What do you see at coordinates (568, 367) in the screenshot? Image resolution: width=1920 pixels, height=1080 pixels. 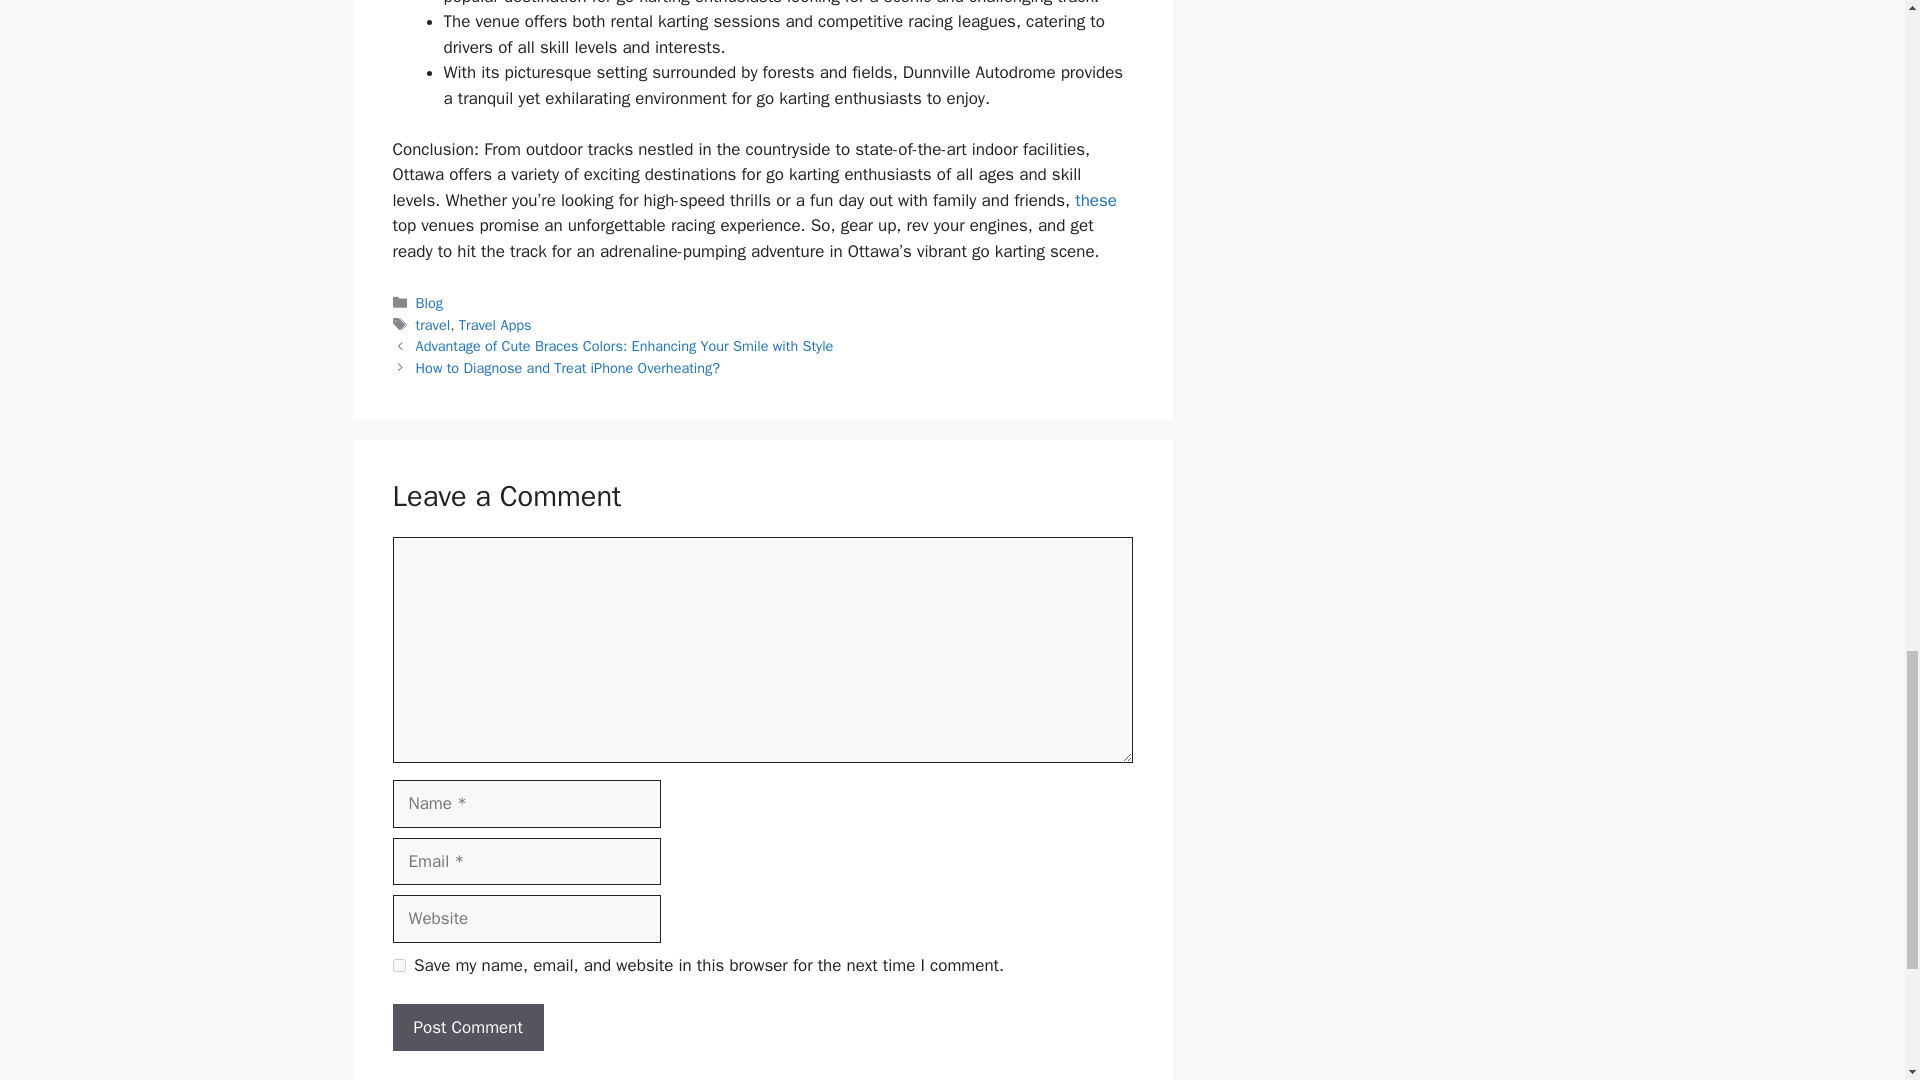 I see `How to Diagnose and Treat iPhone Overheating?` at bounding box center [568, 367].